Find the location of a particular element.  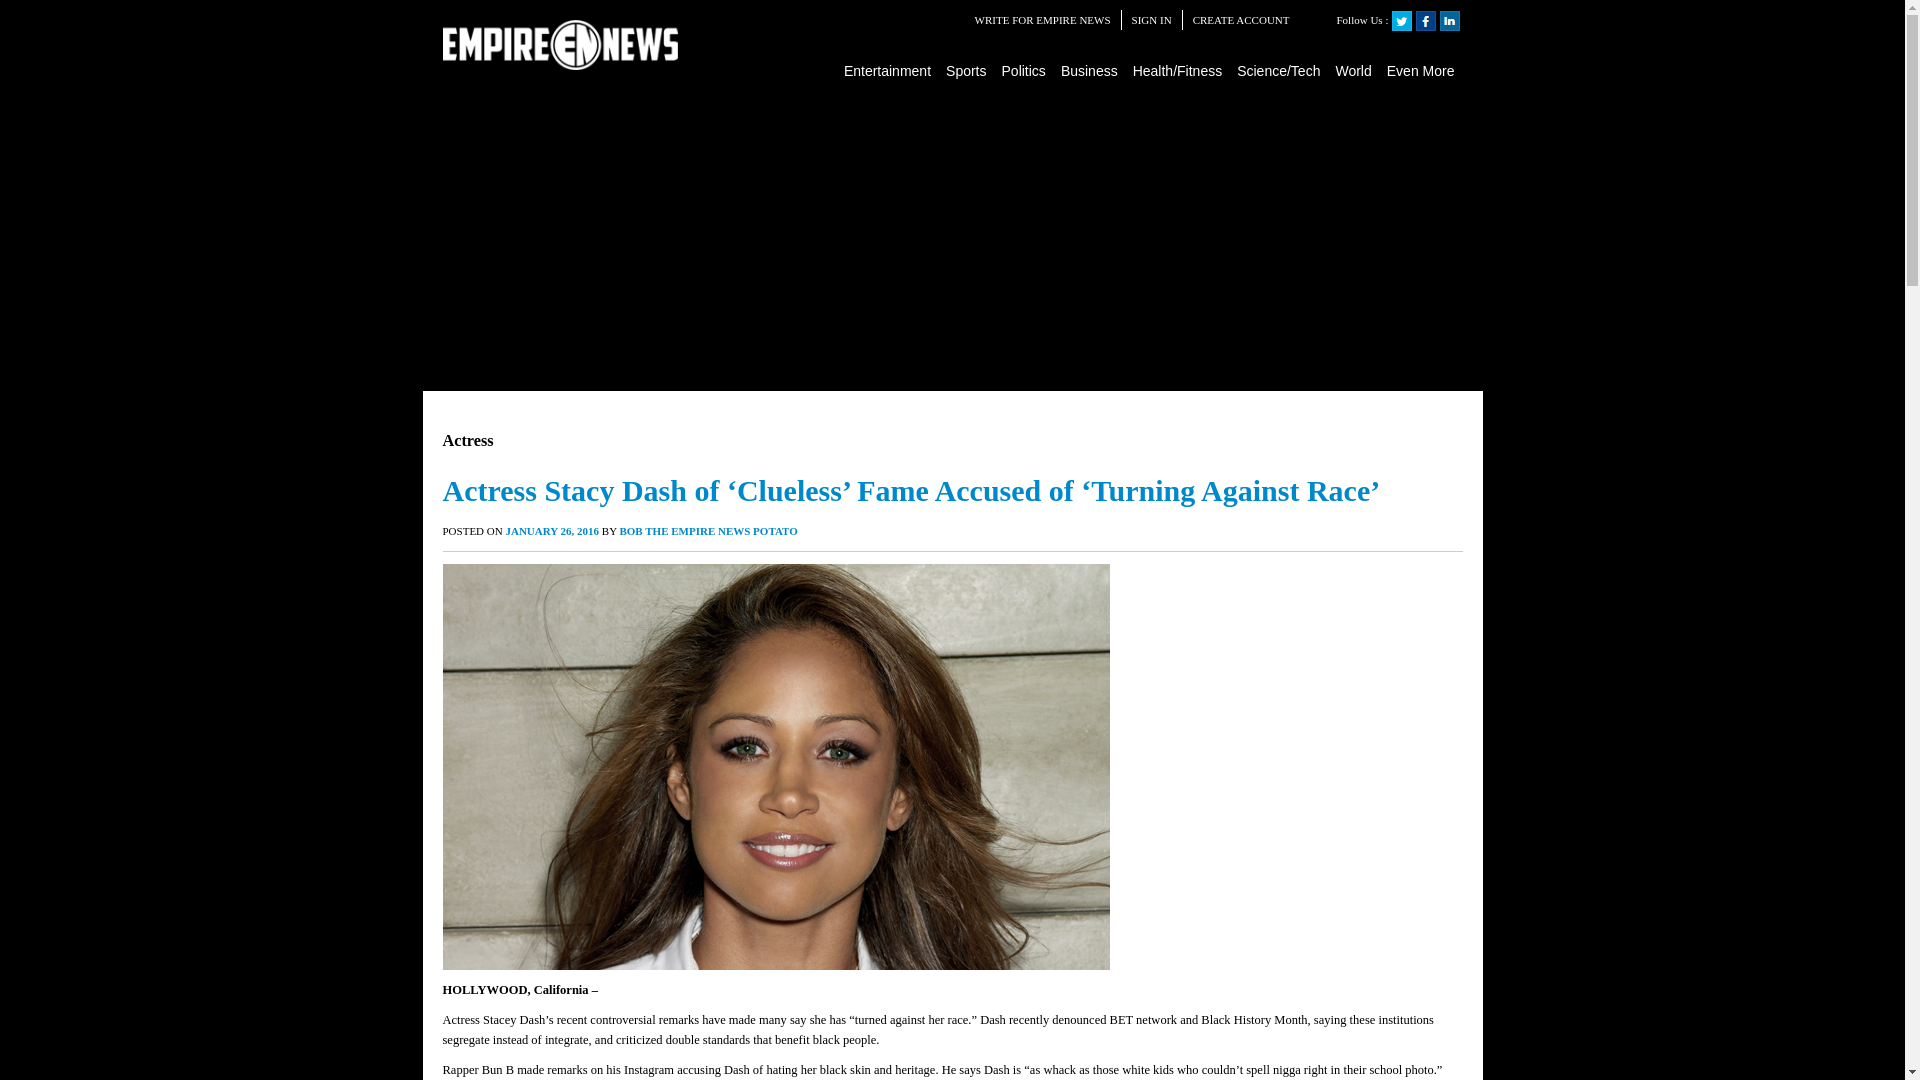

Politics is located at coordinates (1024, 70).